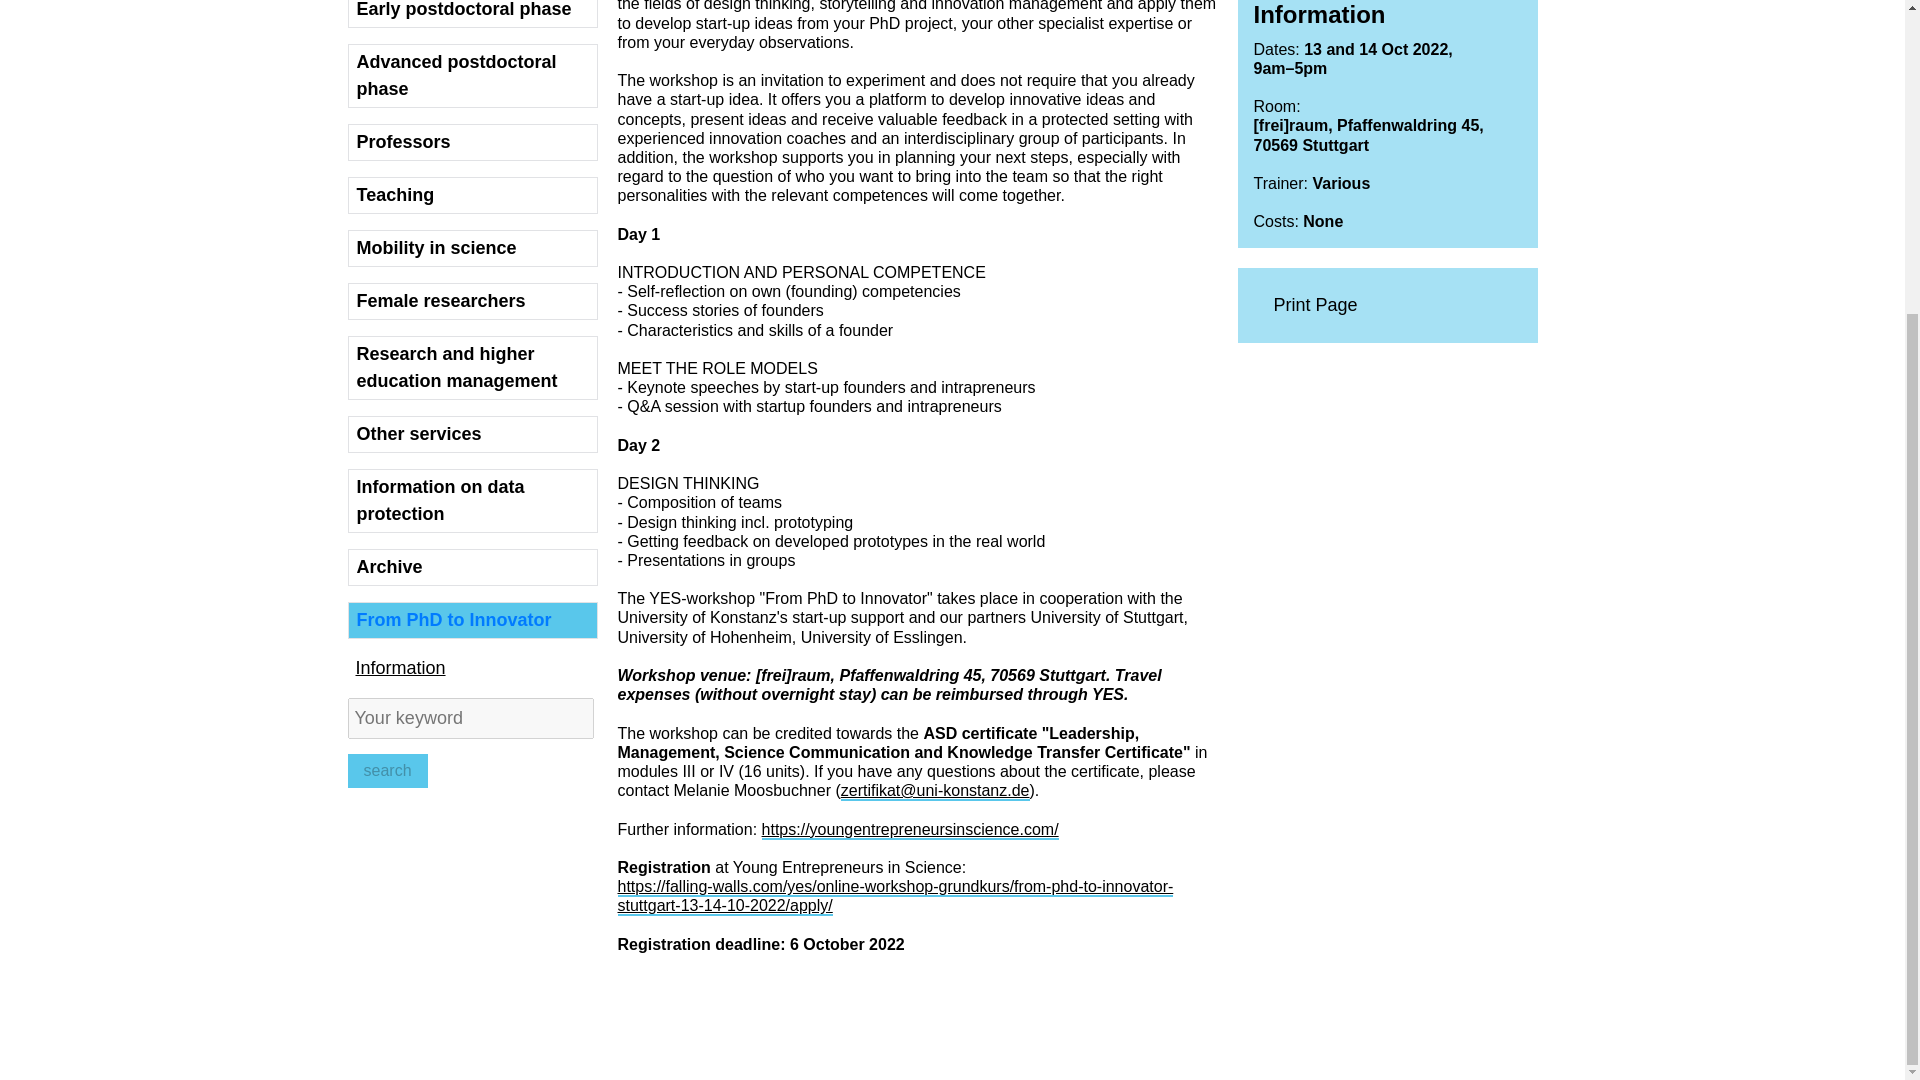 The height and width of the screenshot is (1080, 1920). What do you see at coordinates (472, 567) in the screenshot?
I see `Archive` at bounding box center [472, 567].